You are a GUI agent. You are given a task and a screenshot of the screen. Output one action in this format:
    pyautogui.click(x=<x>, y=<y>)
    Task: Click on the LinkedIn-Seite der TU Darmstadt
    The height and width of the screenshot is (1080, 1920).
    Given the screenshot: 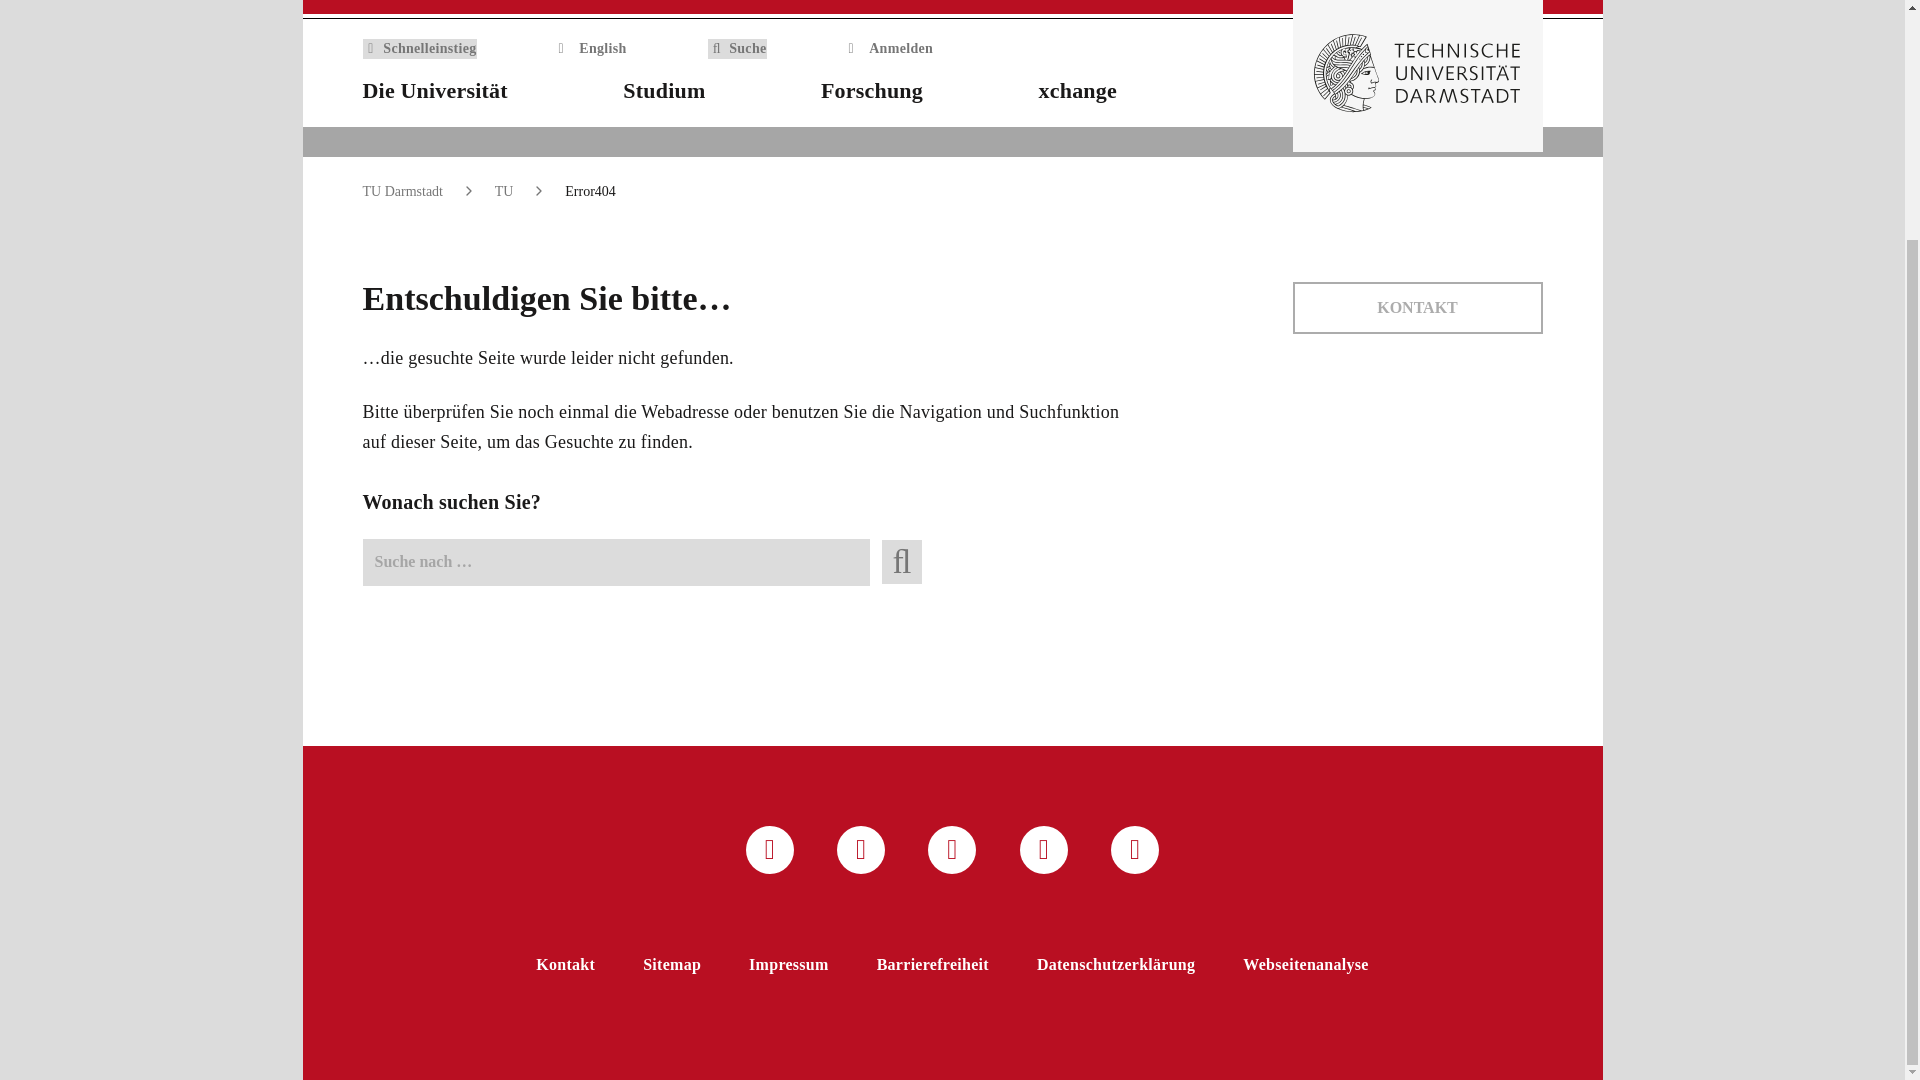 What is the action you would take?
    pyautogui.click(x=1135, y=850)
    